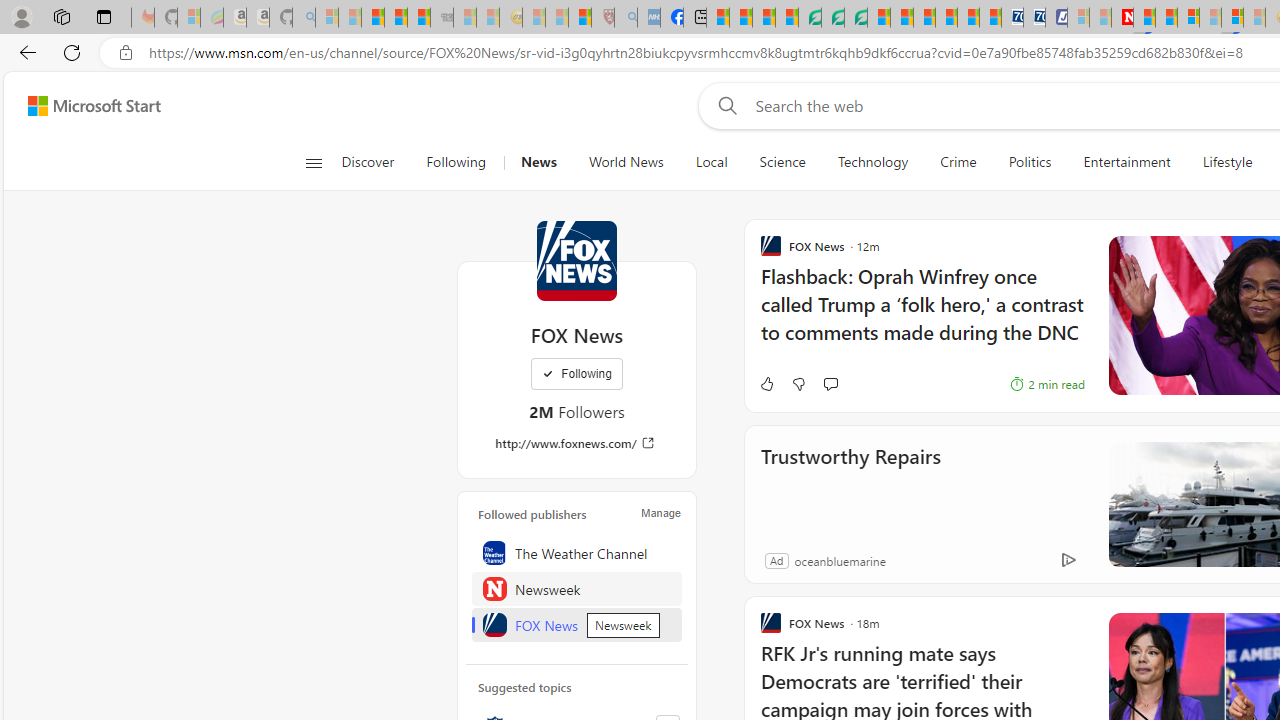 The width and height of the screenshot is (1280, 720). What do you see at coordinates (832, 18) in the screenshot?
I see `Terms of Use Agreement` at bounding box center [832, 18].